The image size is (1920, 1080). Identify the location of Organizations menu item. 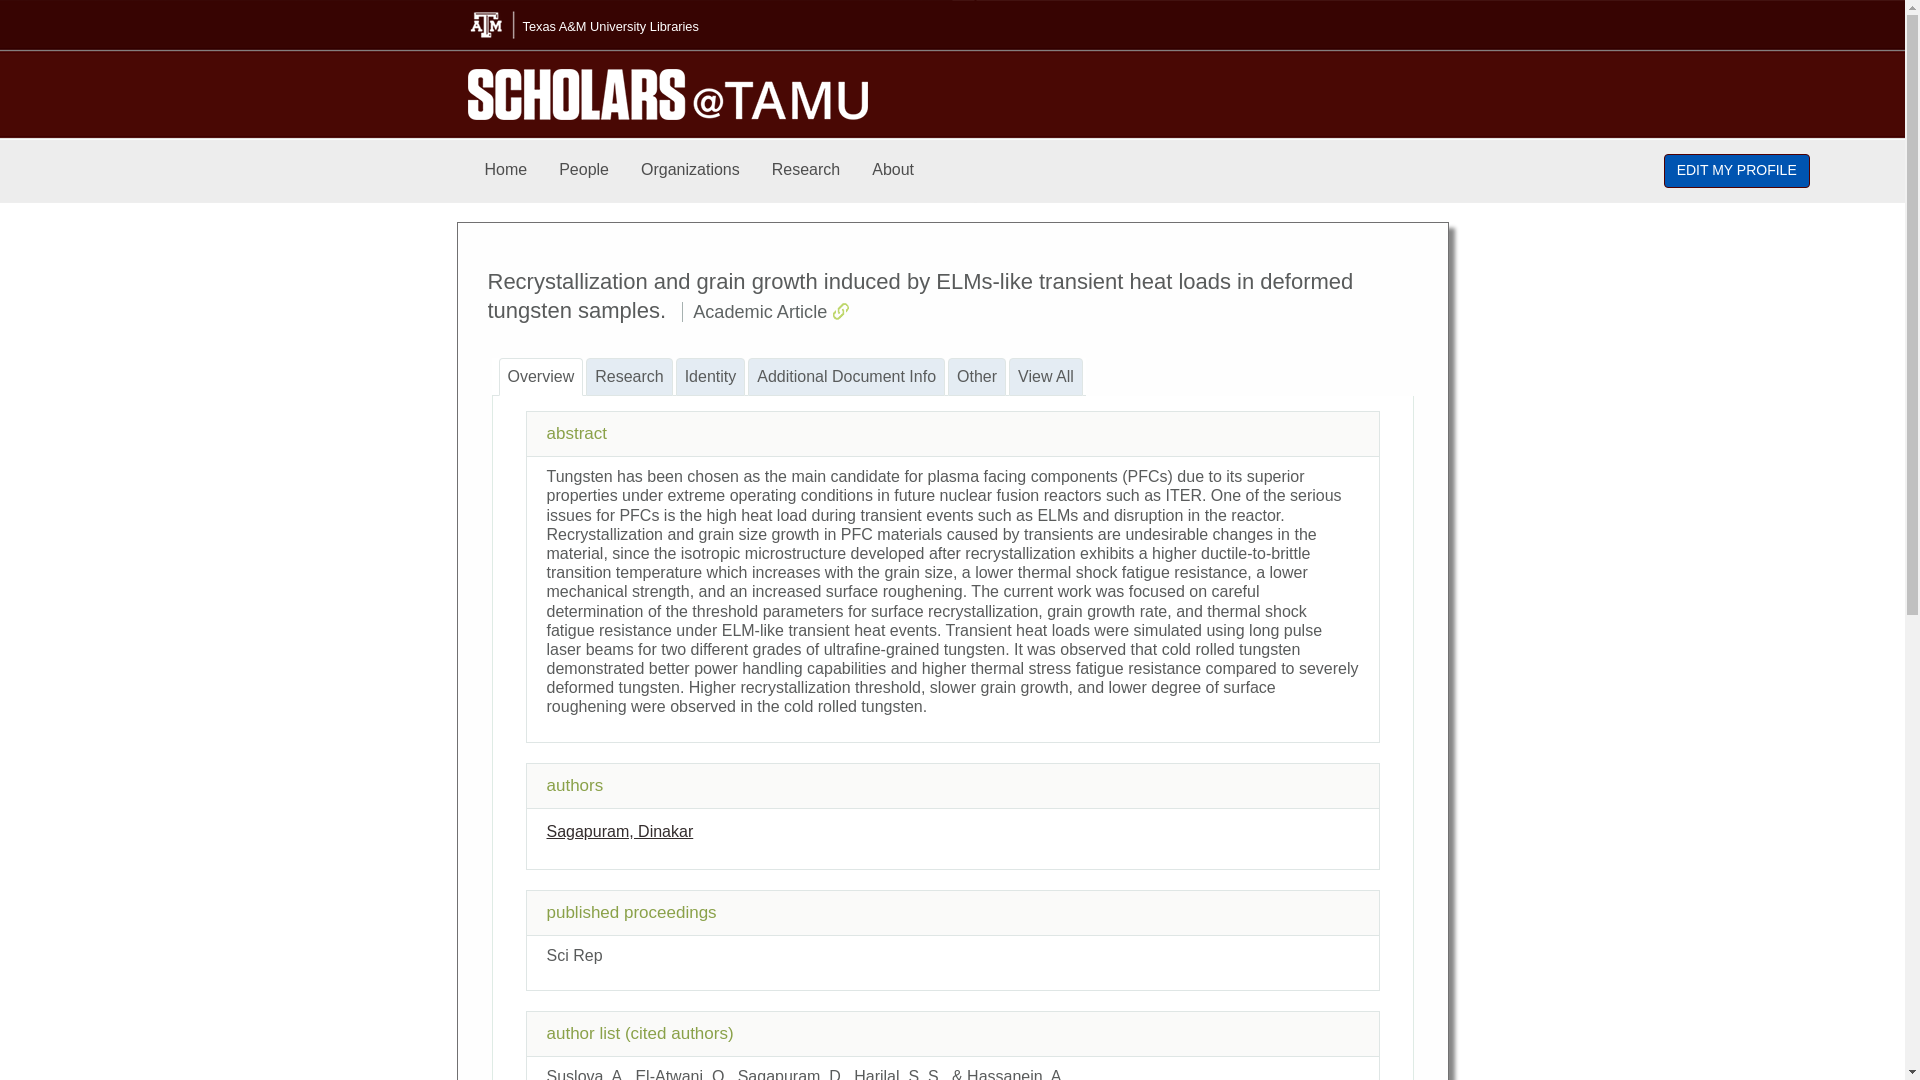
(690, 170).